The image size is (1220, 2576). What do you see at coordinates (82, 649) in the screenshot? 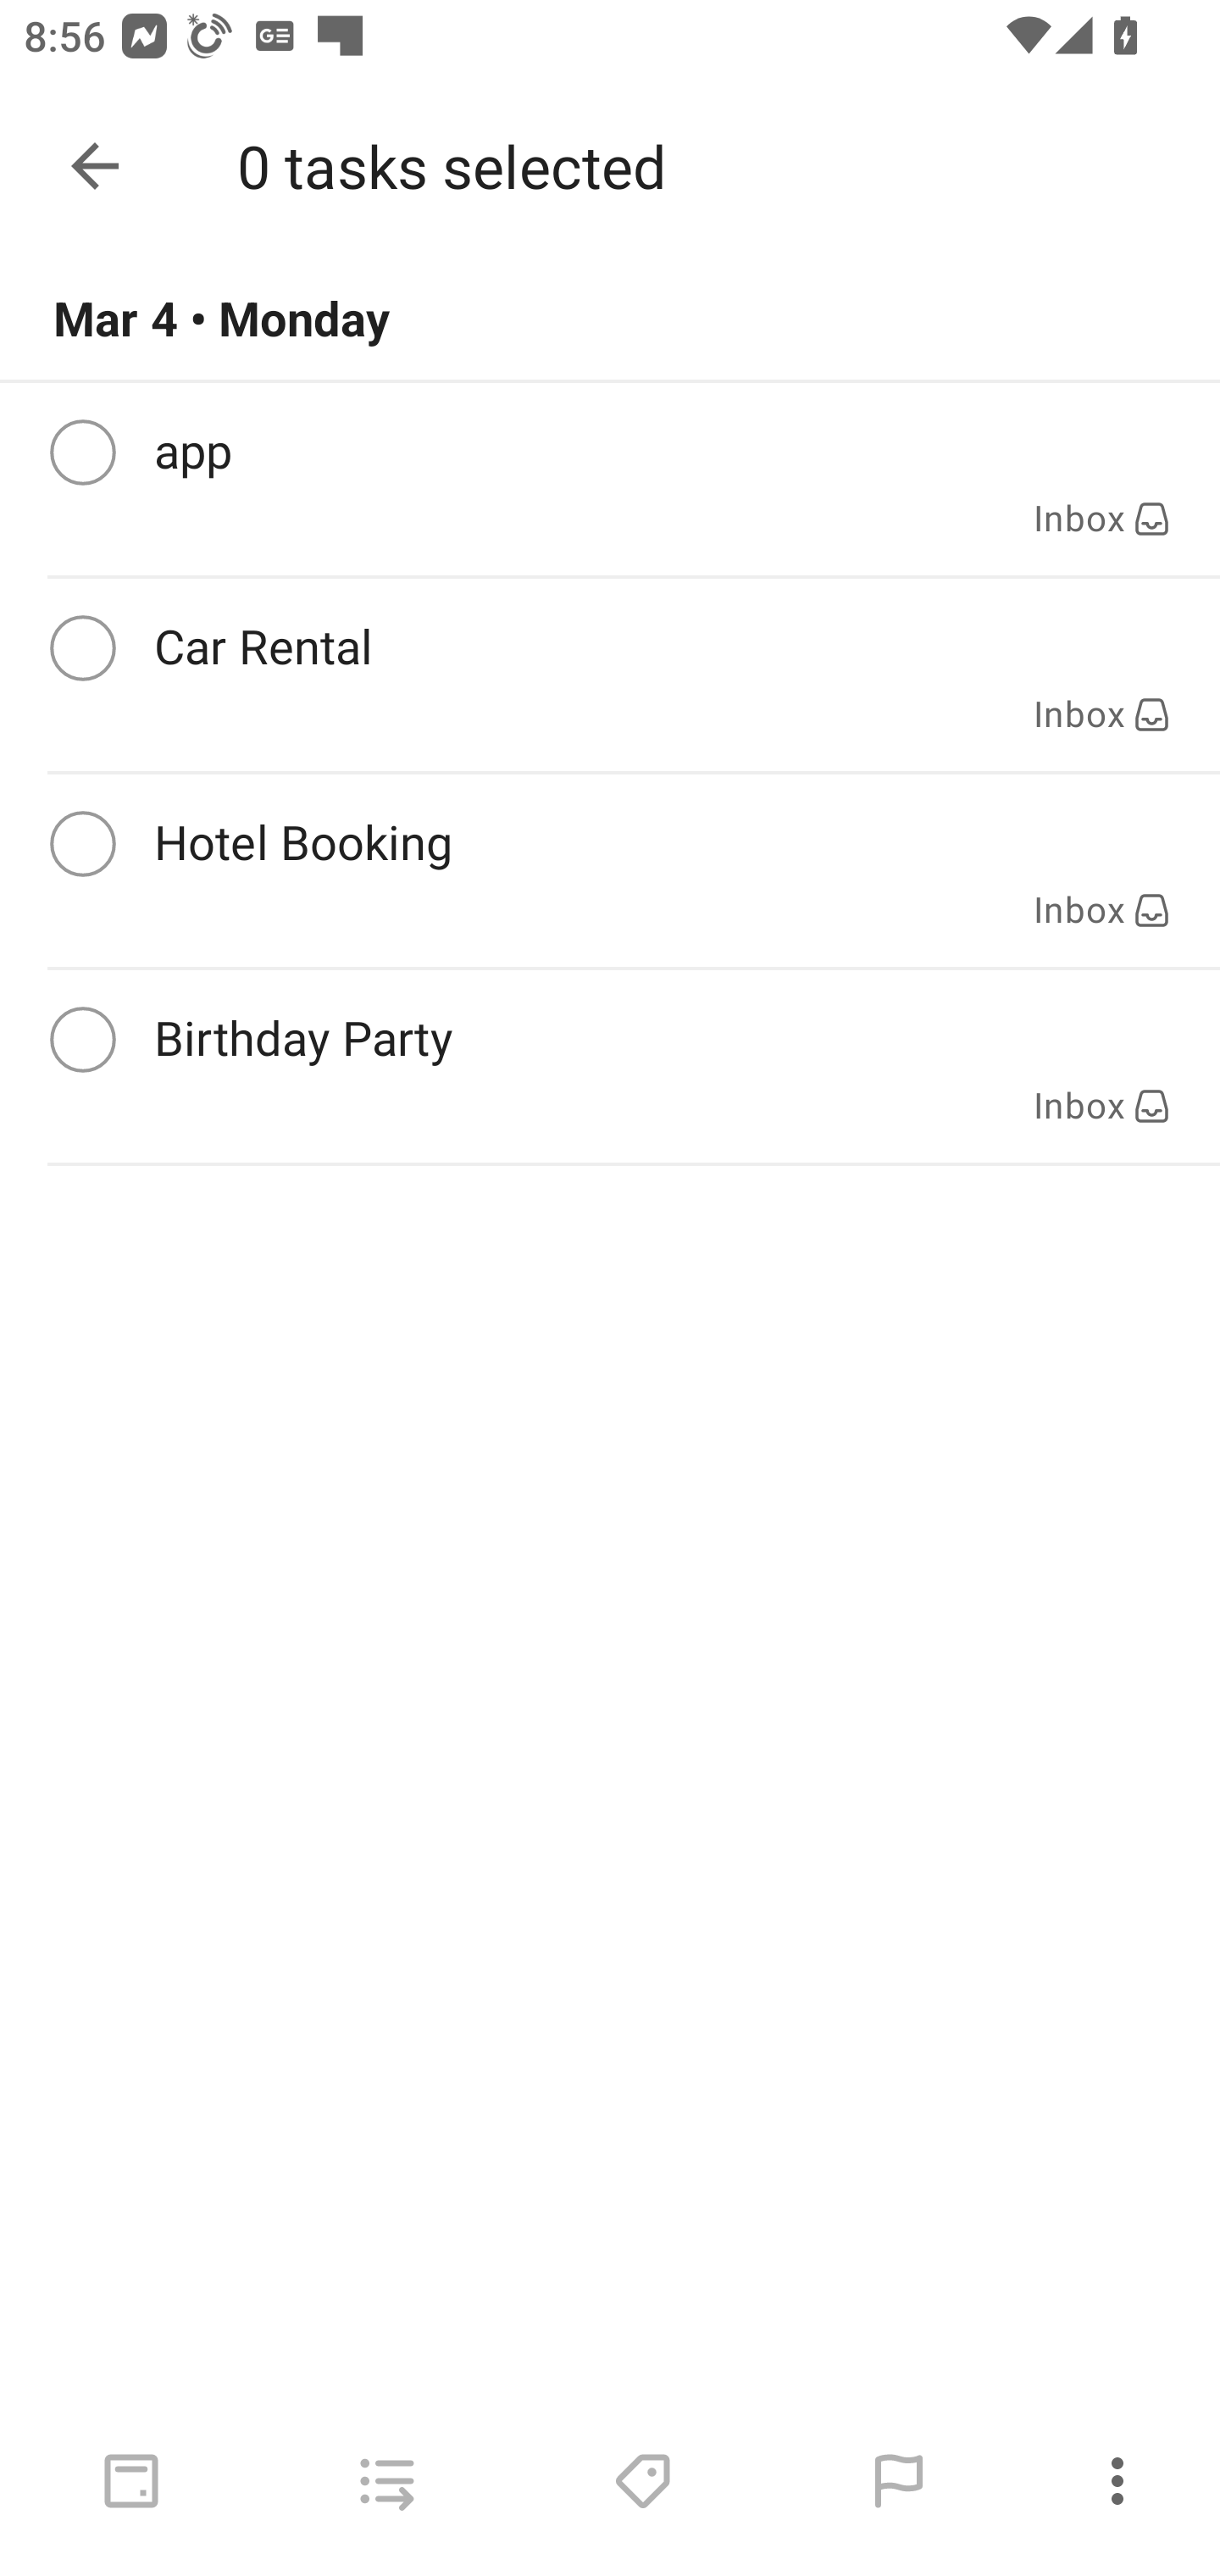
I see `Complete` at bounding box center [82, 649].